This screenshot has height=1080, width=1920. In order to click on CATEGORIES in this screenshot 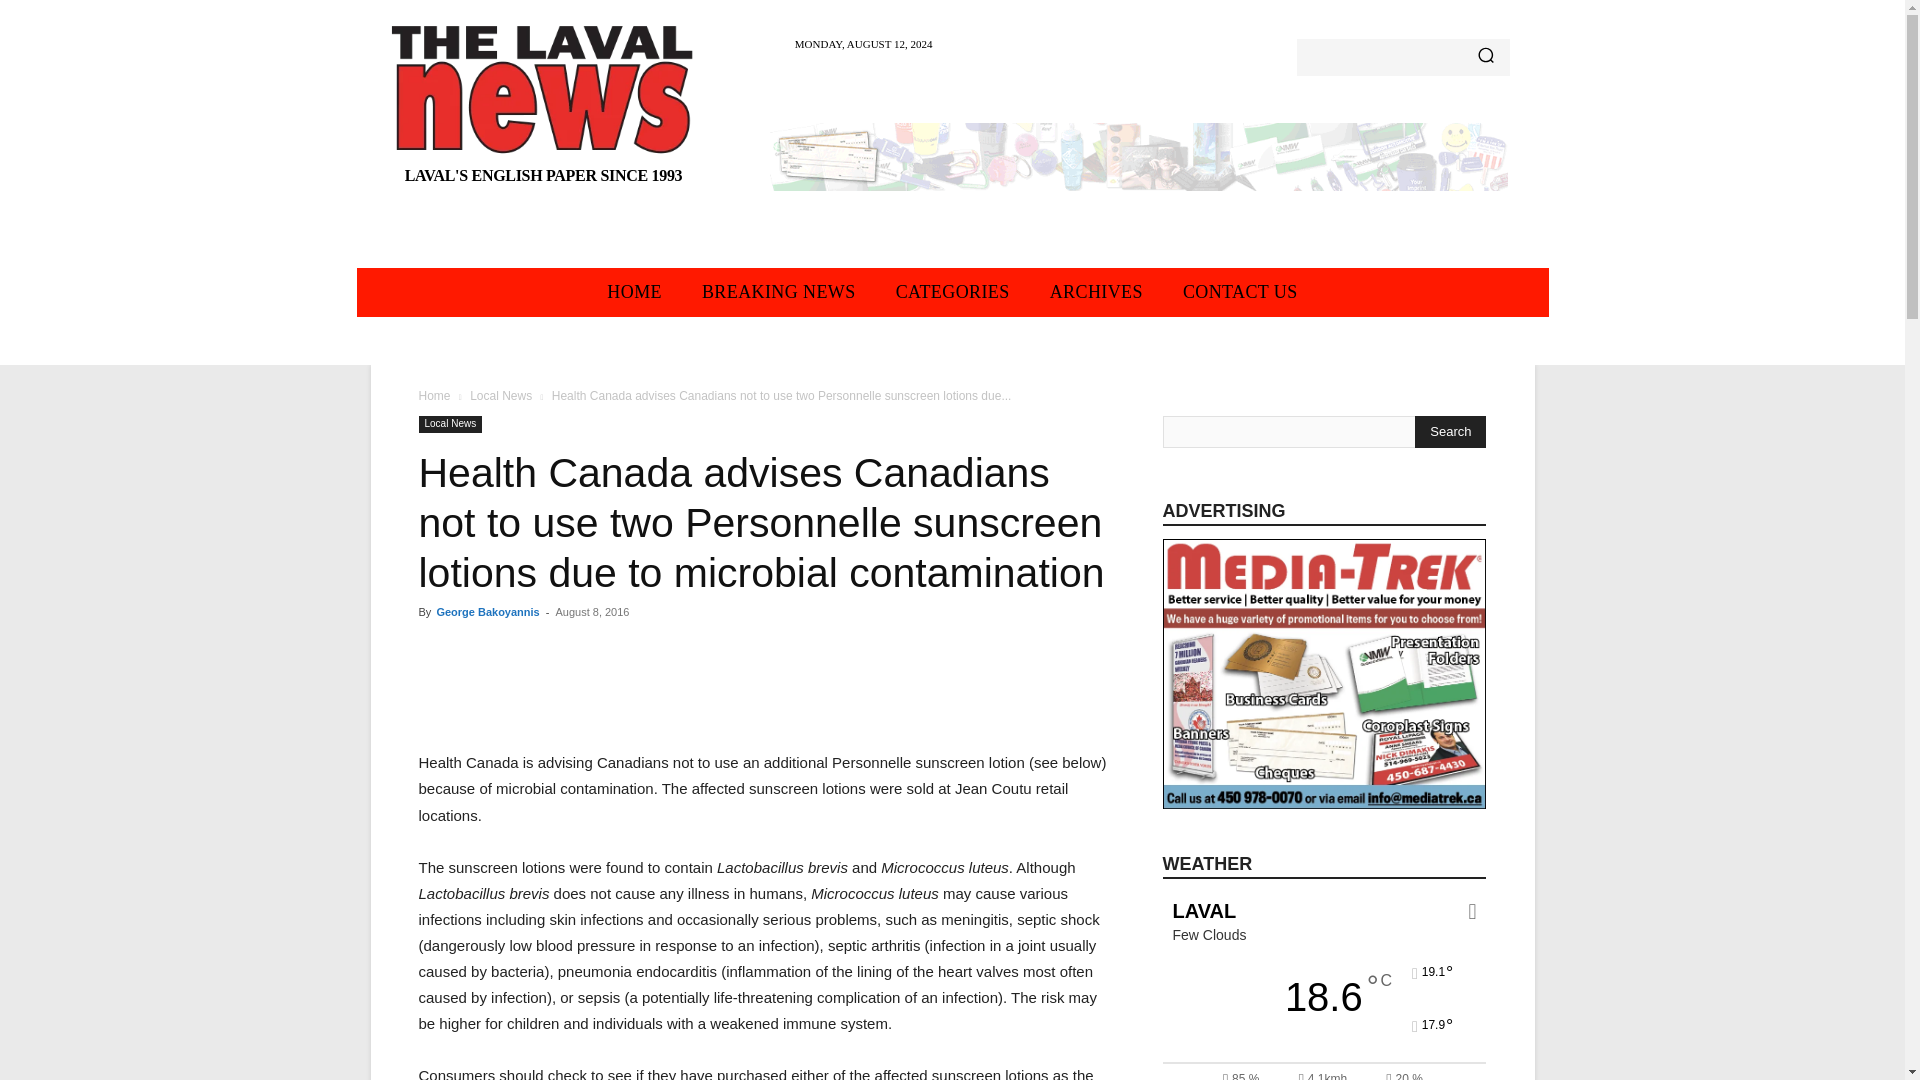, I will do `click(952, 292)`.